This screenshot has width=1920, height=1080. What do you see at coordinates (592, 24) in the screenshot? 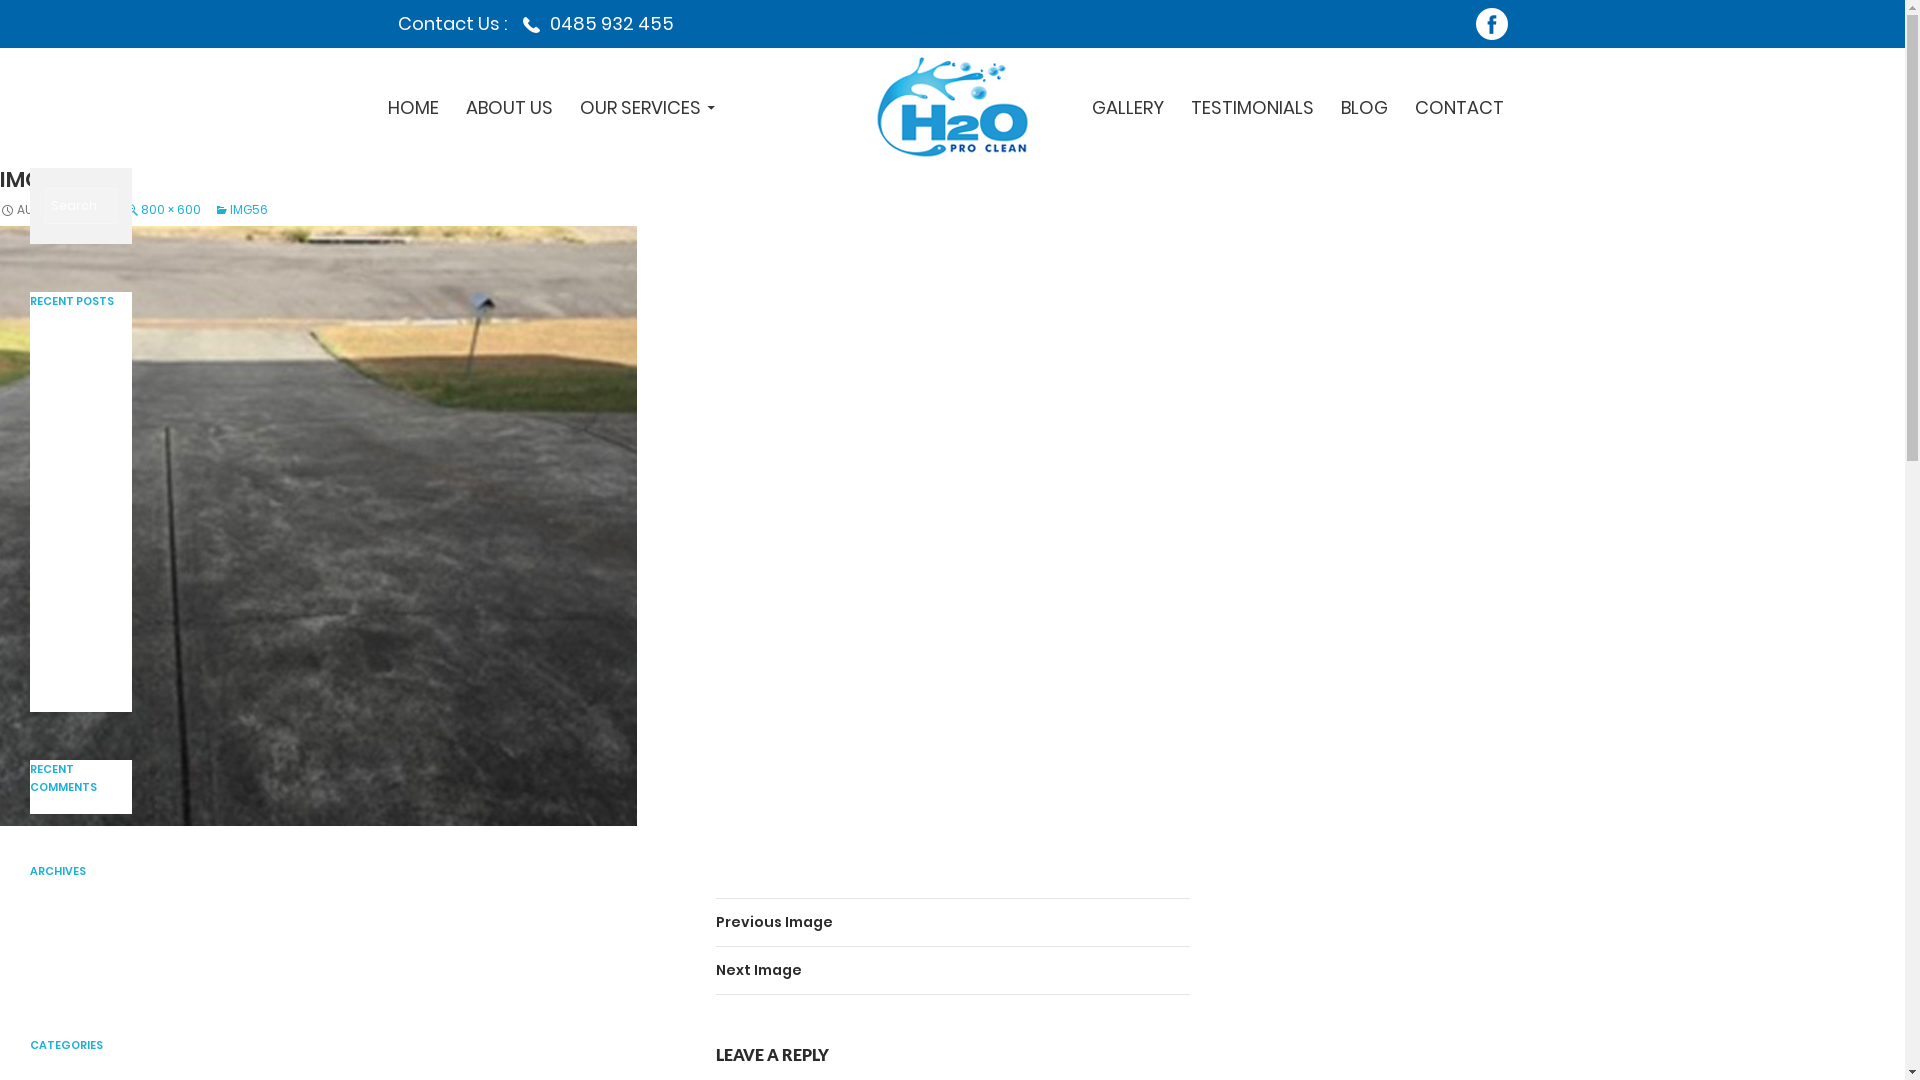
I see `0485 932 455` at bounding box center [592, 24].